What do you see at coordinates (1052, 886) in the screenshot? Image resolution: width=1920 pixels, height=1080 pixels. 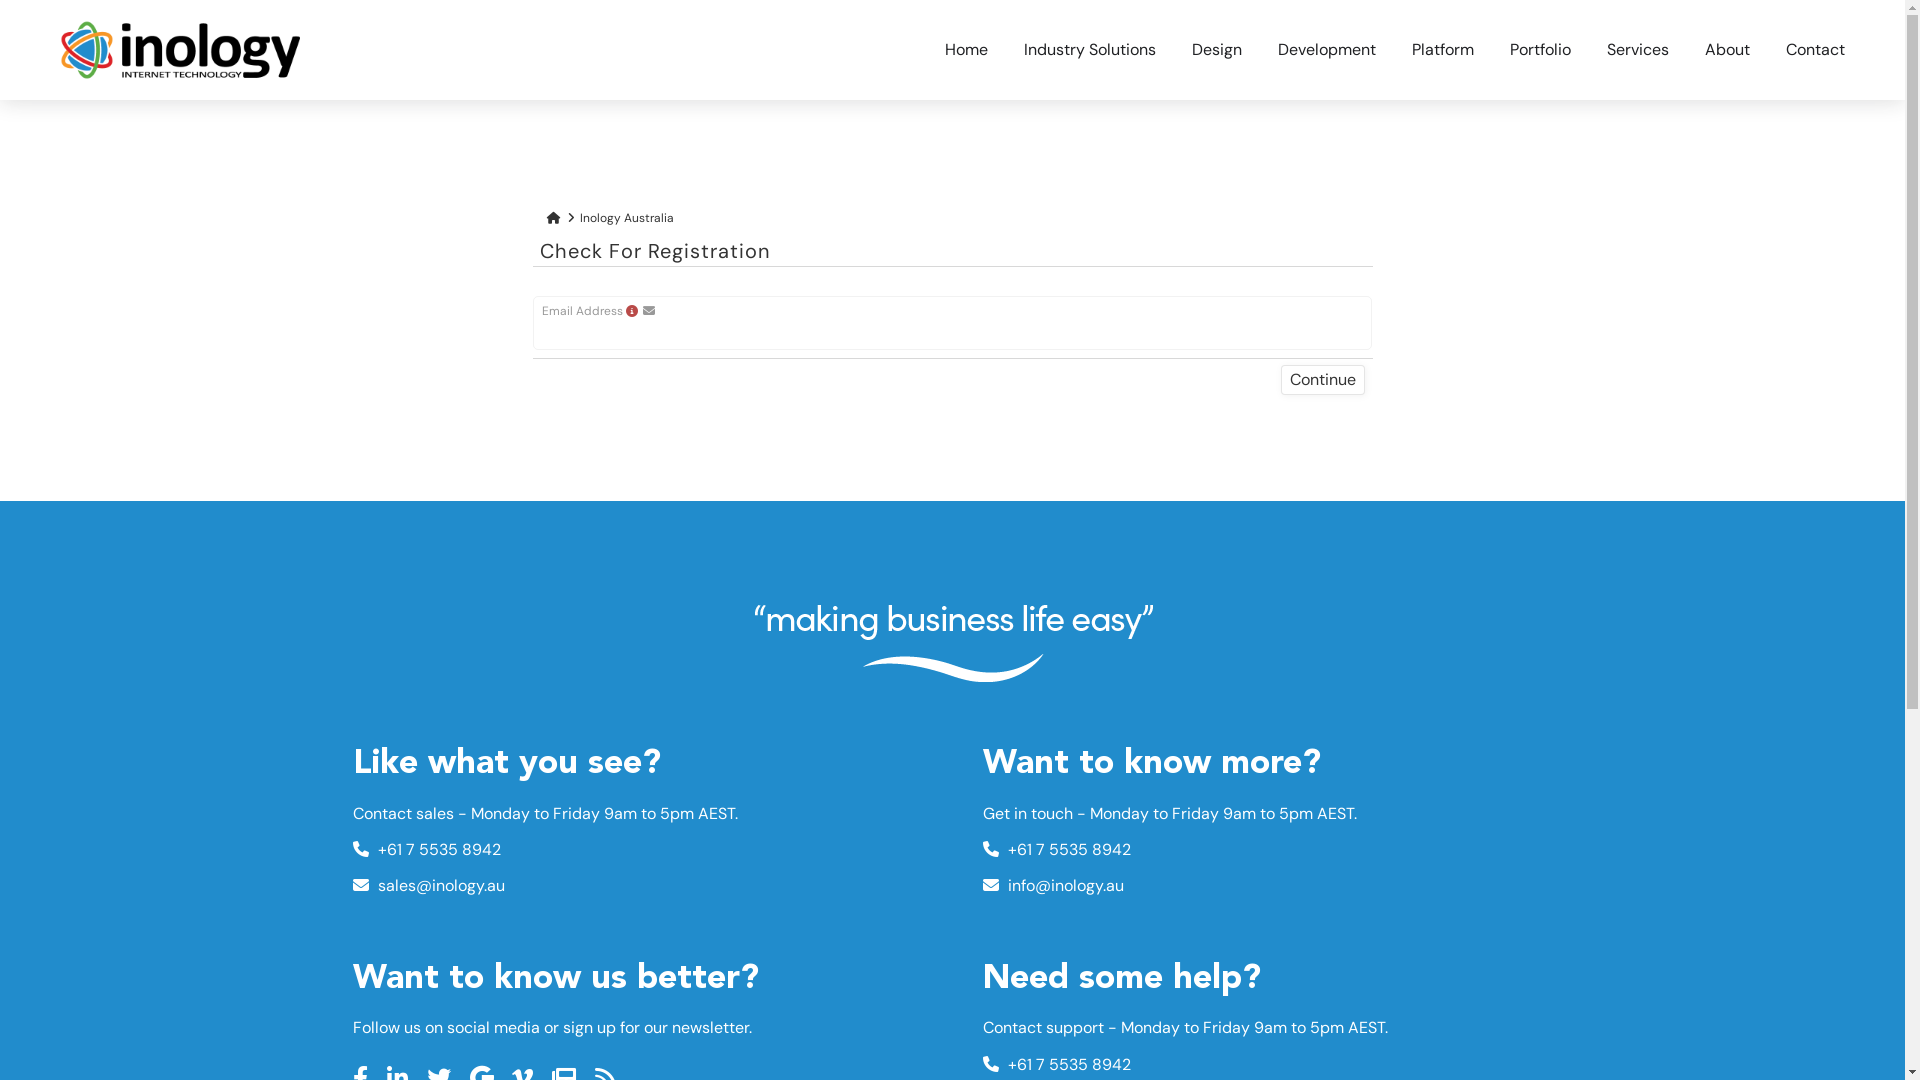 I see `info@inology.au` at bounding box center [1052, 886].